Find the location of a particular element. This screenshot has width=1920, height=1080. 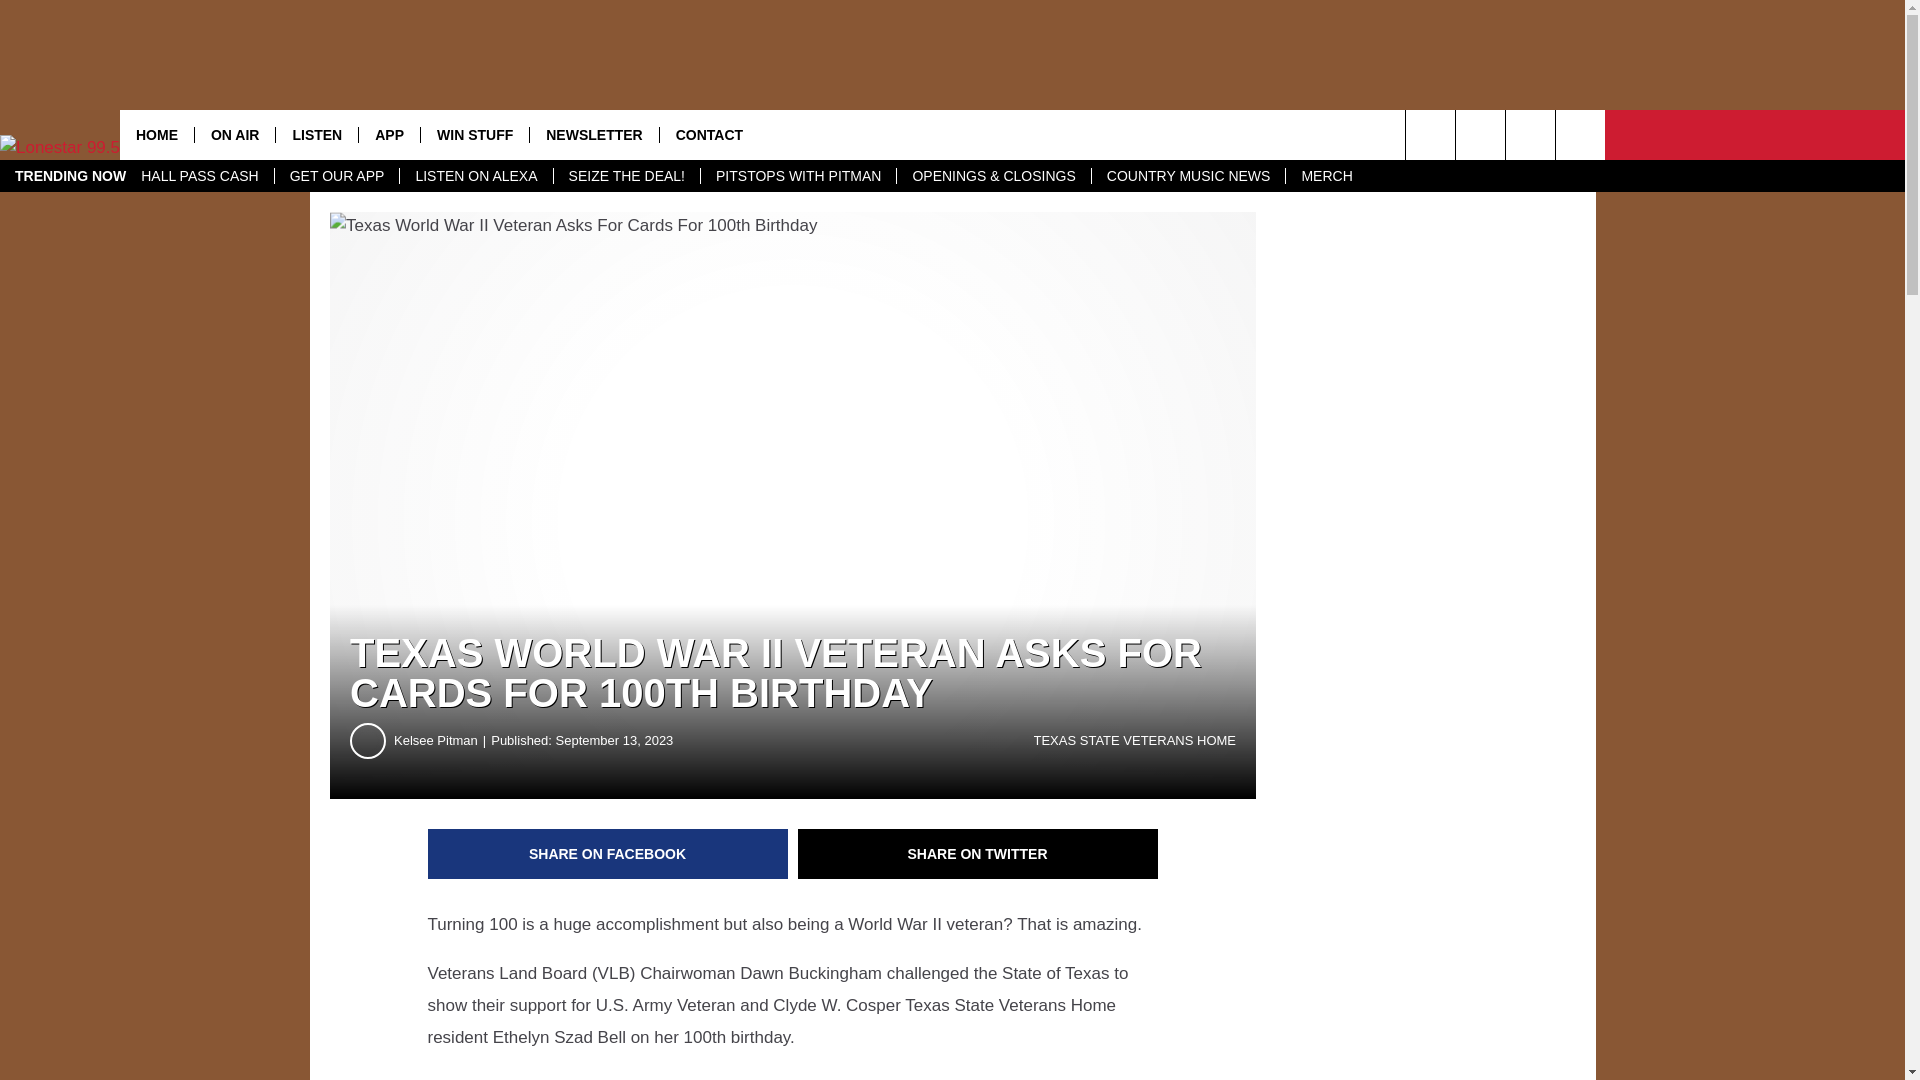

Share on Facebook is located at coordinates (608, 854).